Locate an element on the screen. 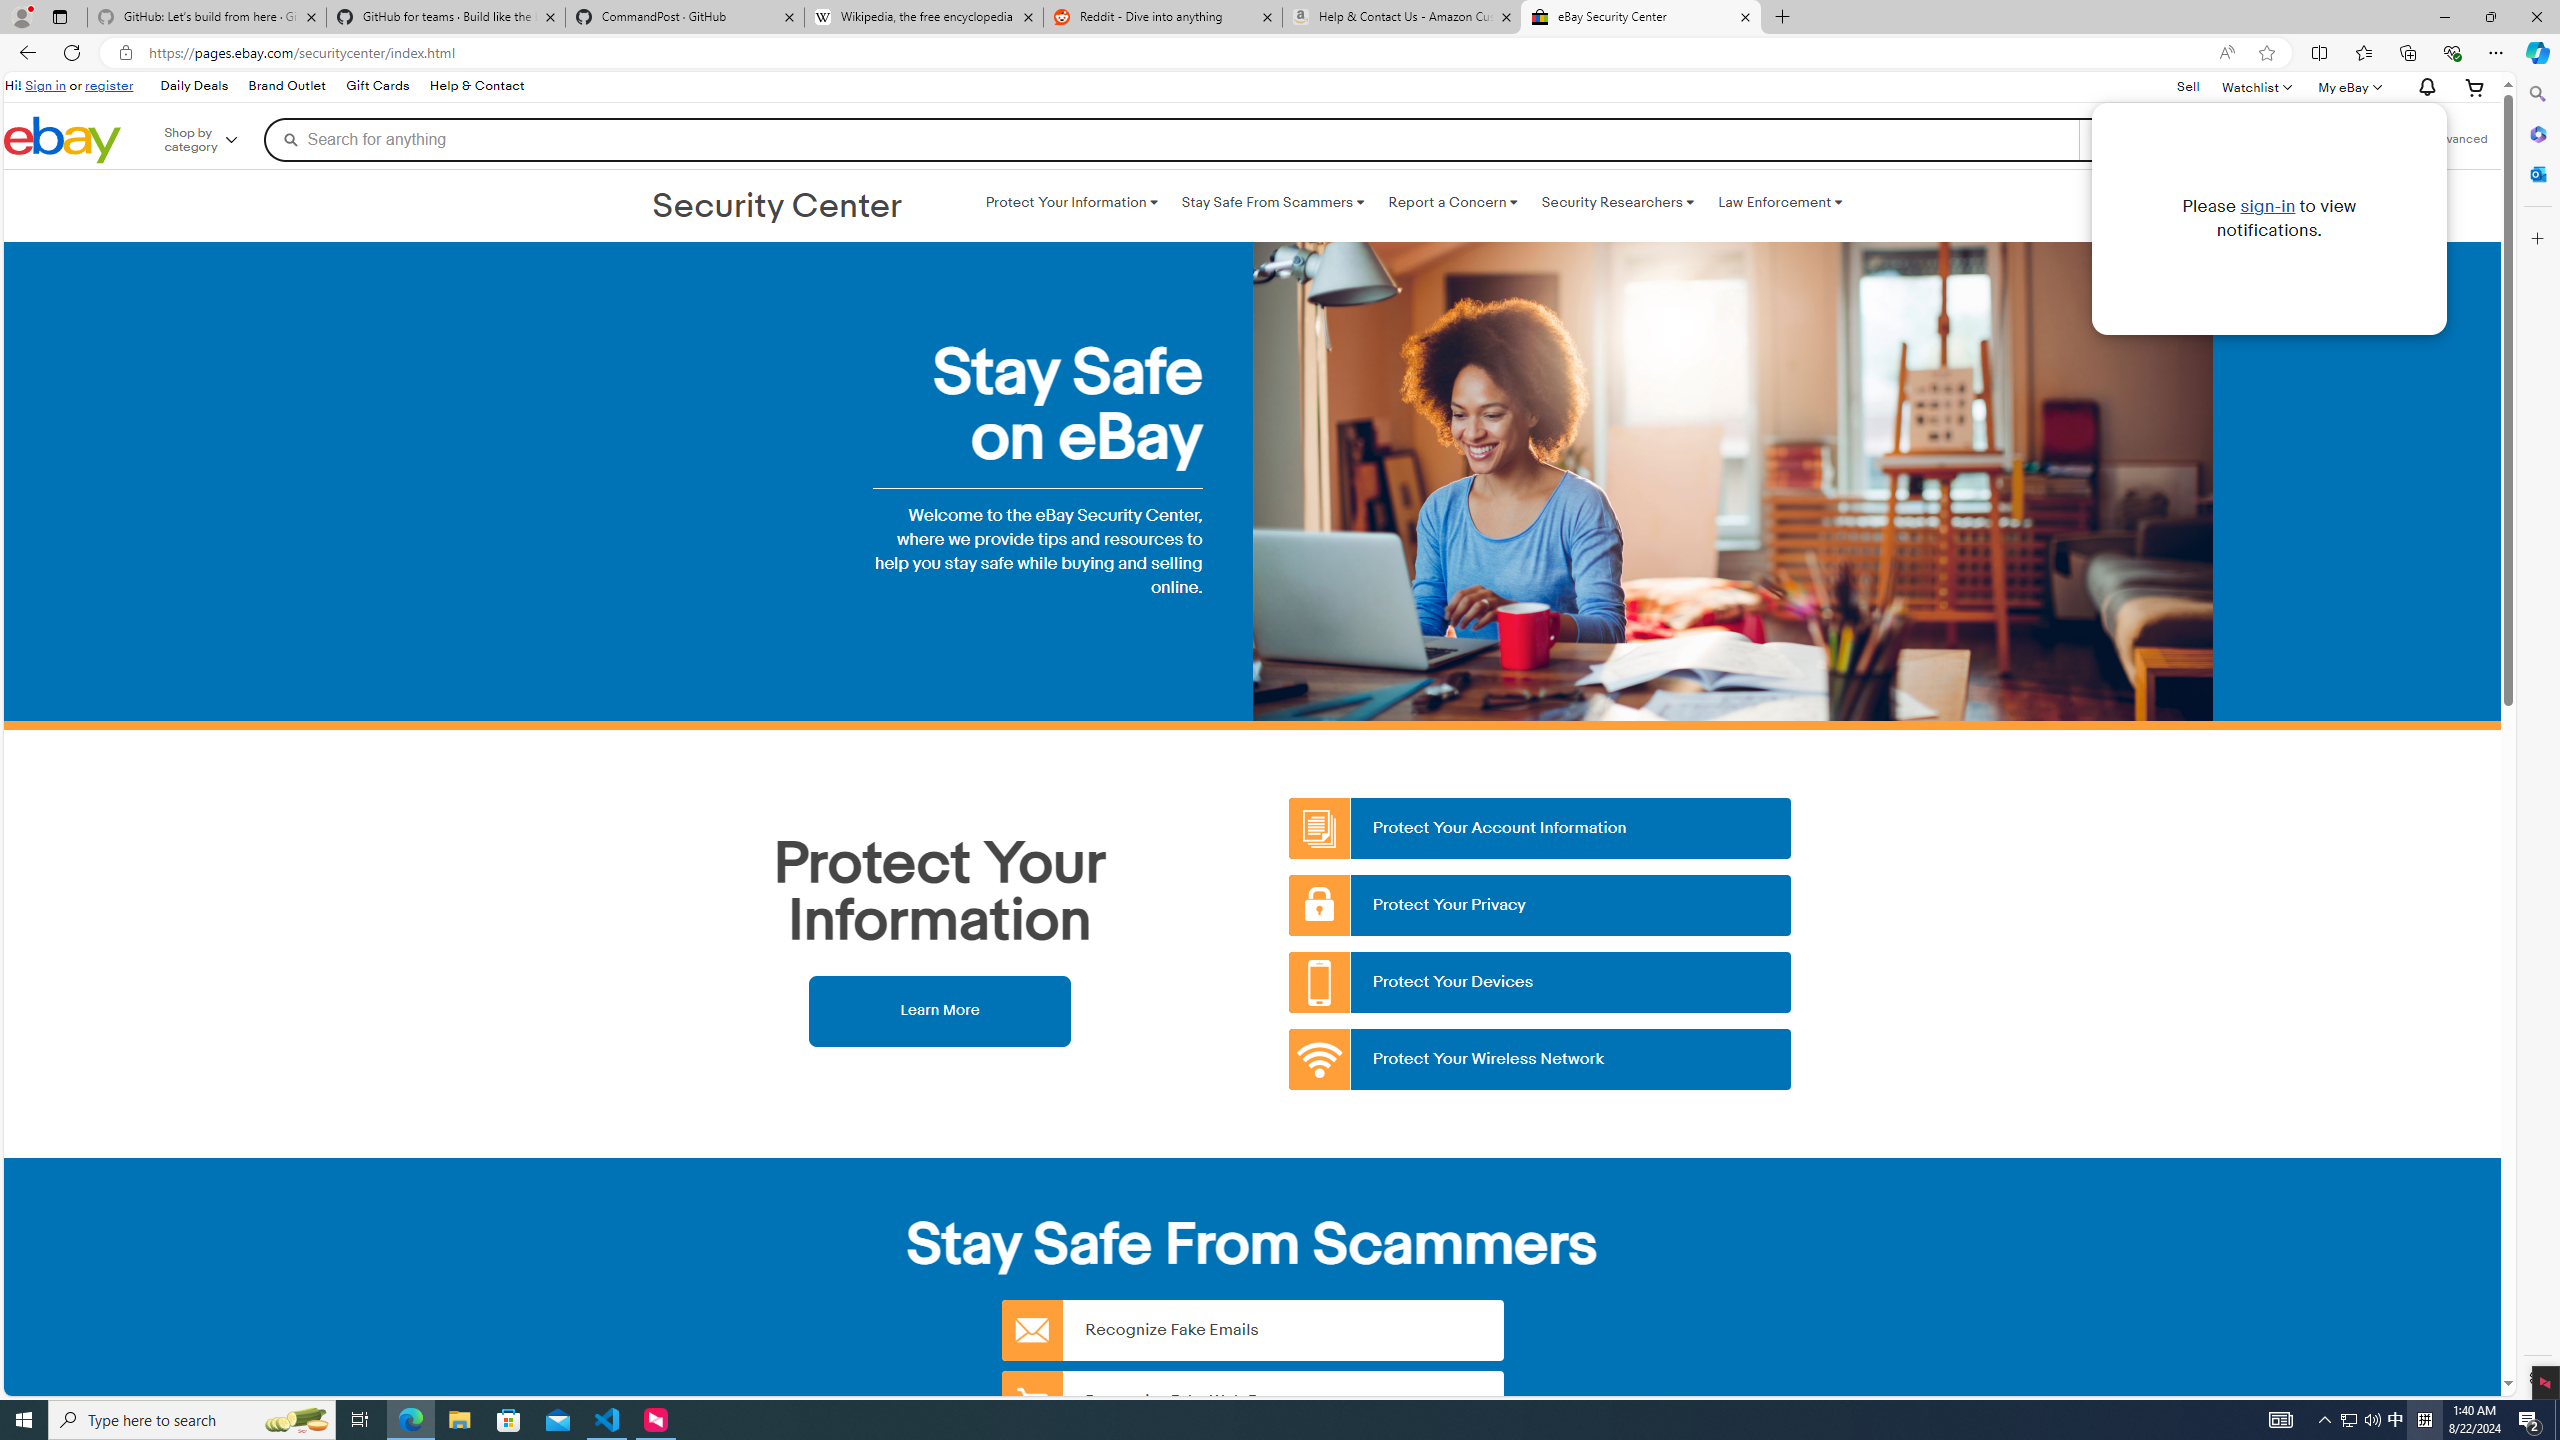  Law Enforcement  is located at coordinates (1780, 202).